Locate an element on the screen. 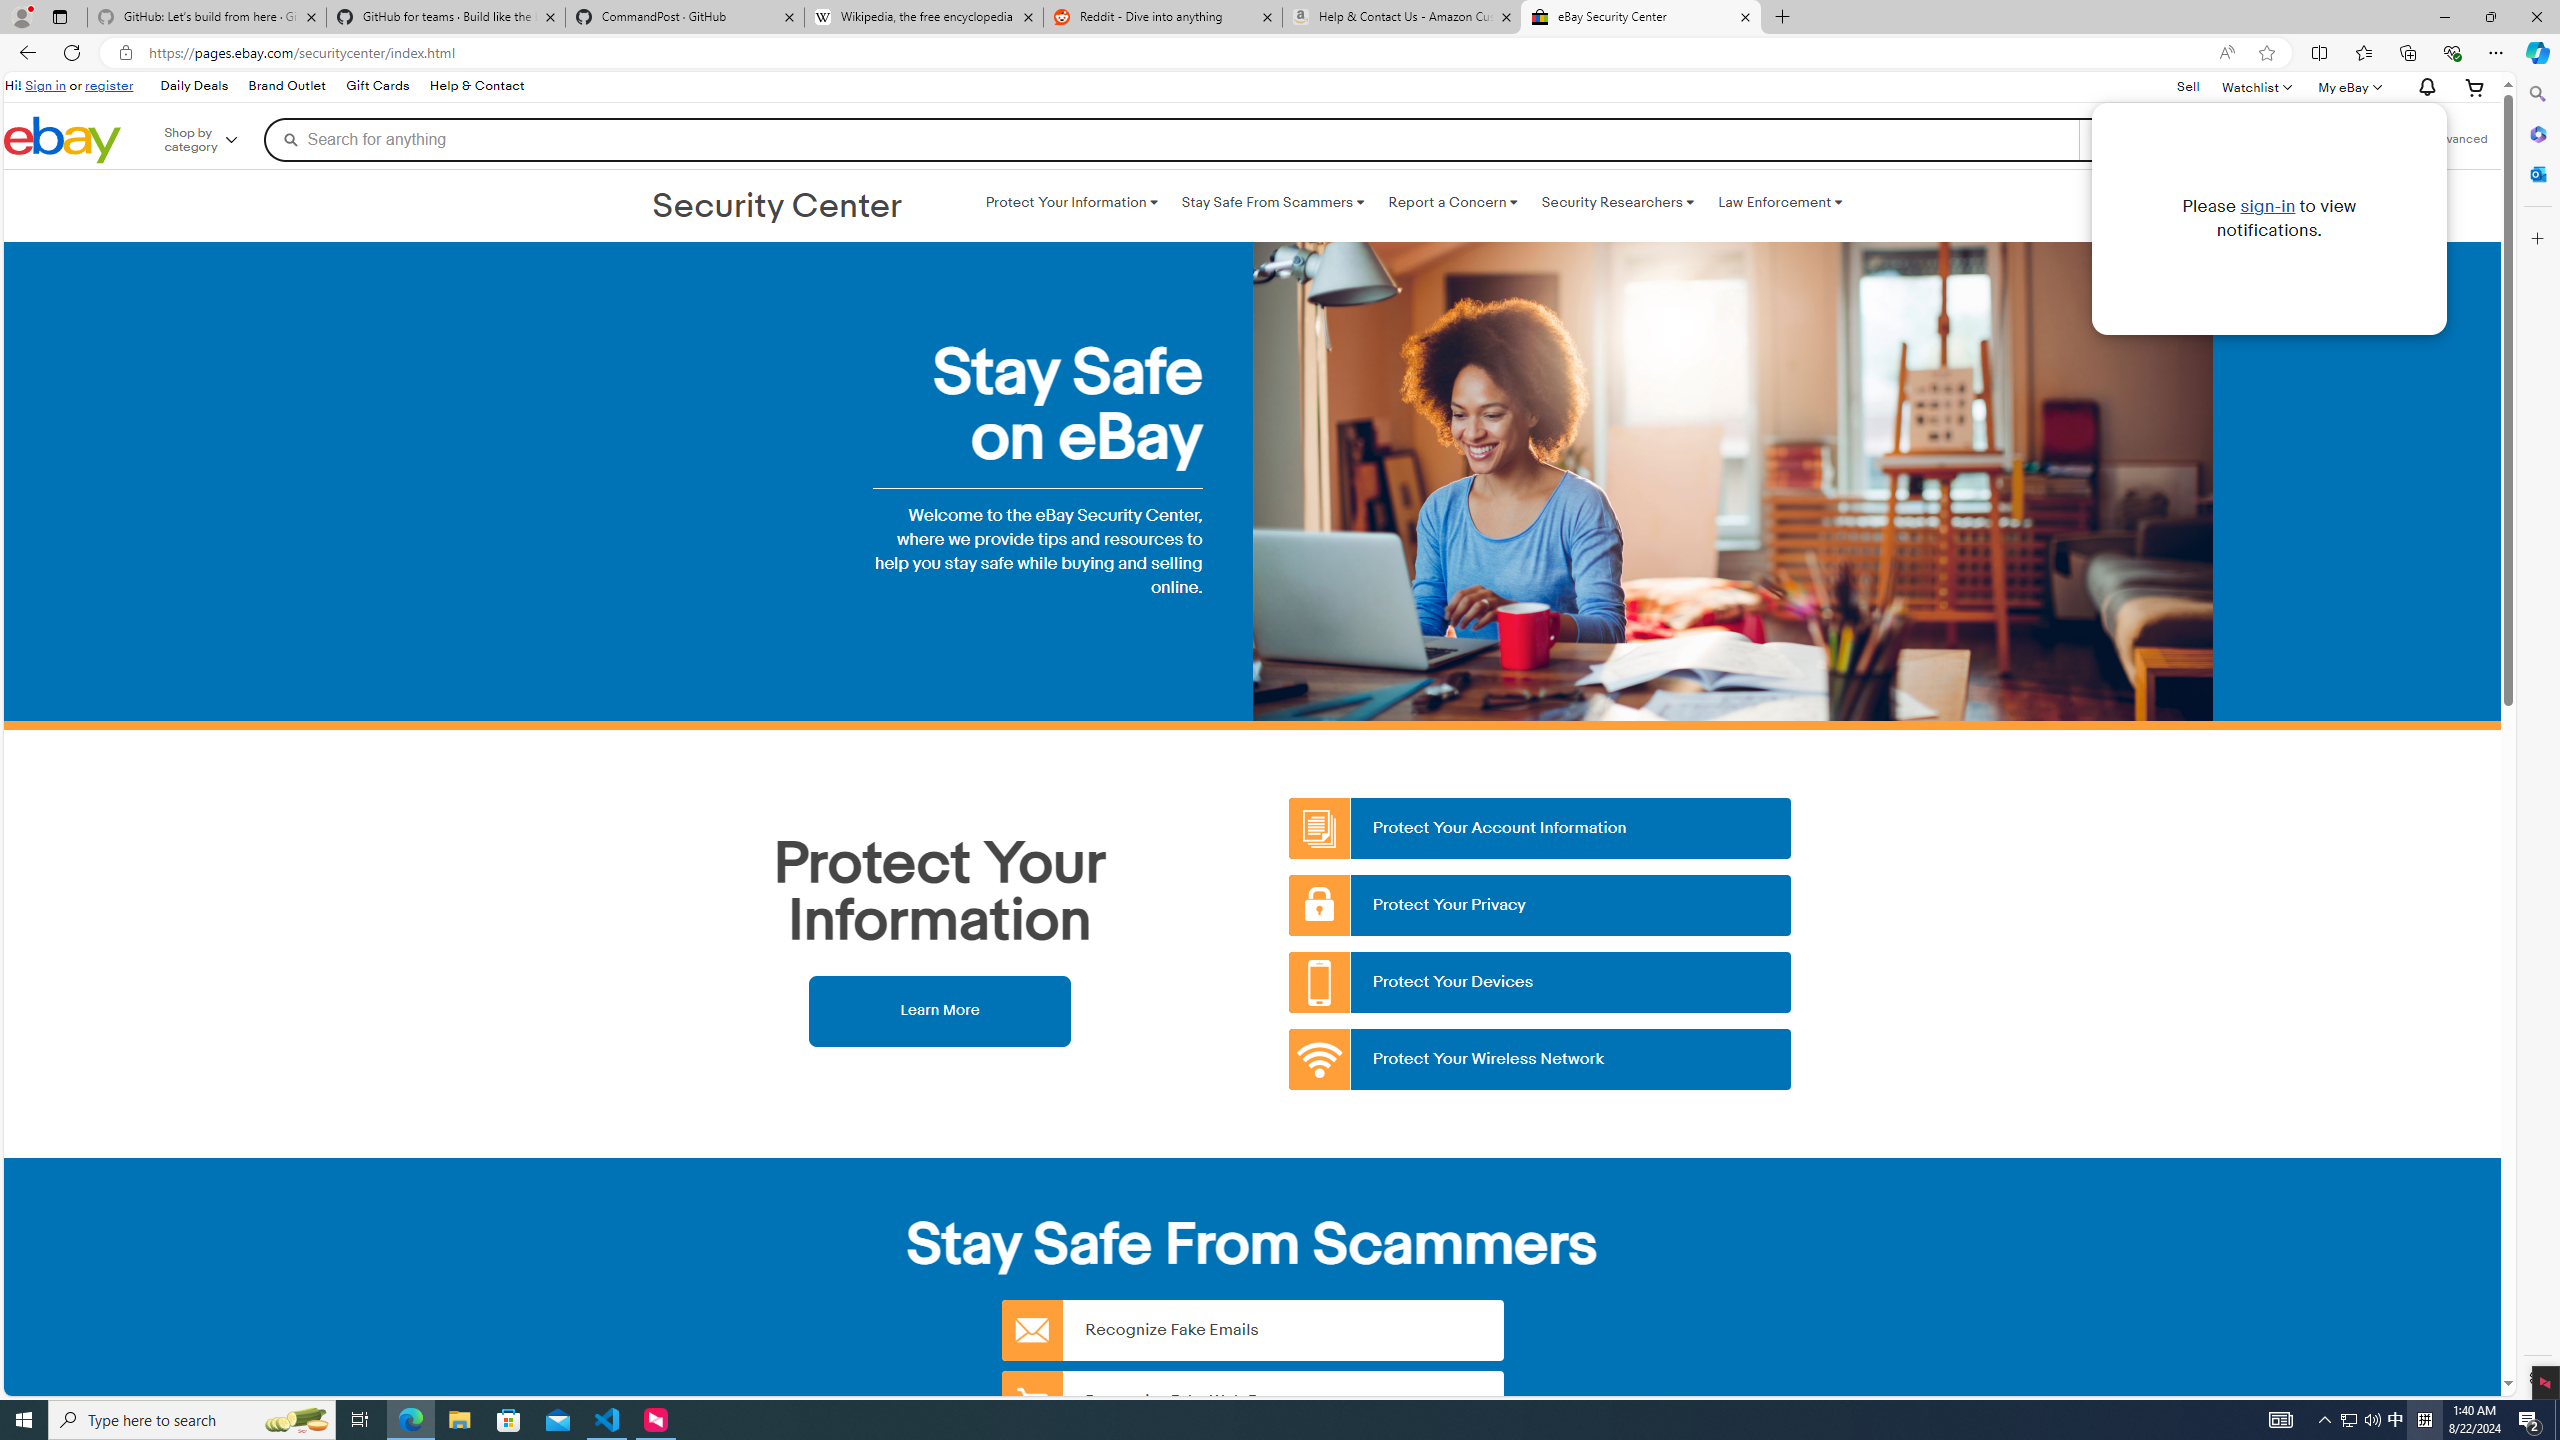  Law Enforcement  is located at coordinates (1780, 202).